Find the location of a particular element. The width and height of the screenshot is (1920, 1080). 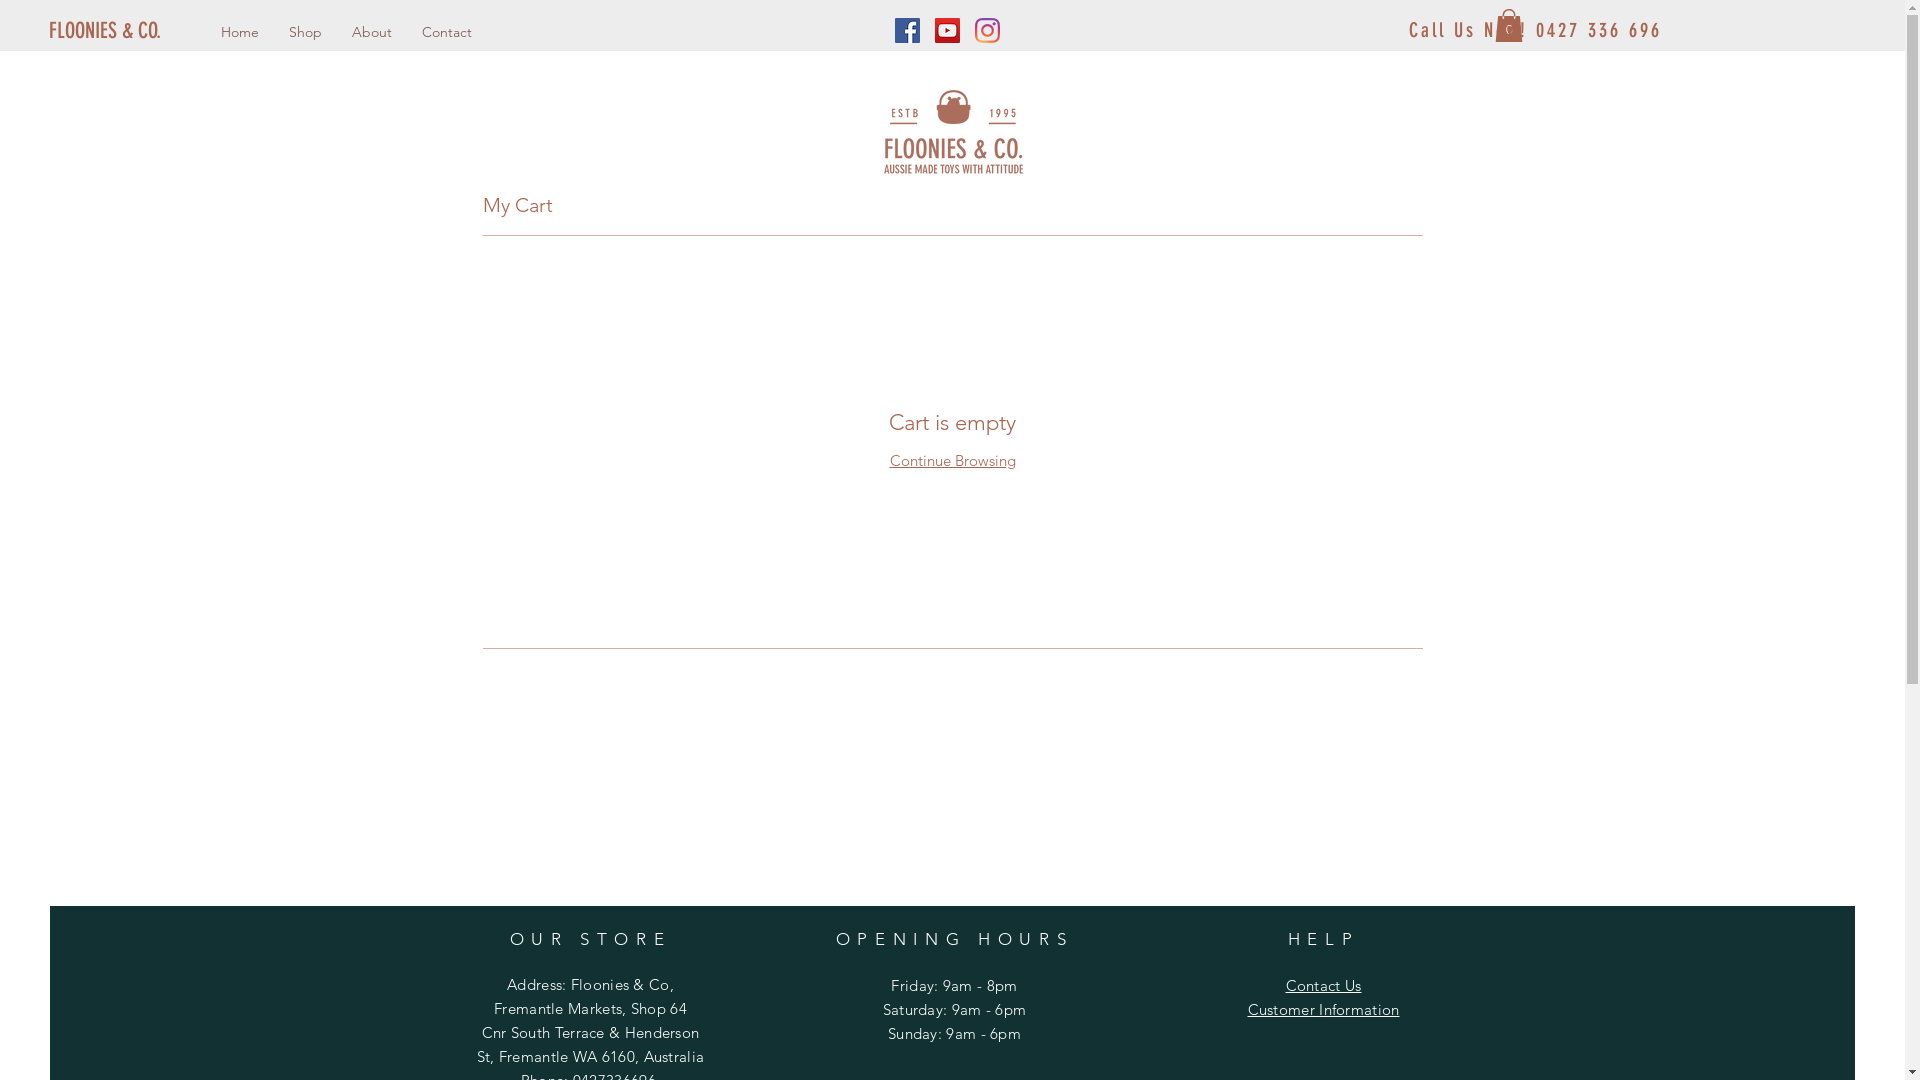

0 is located at coordinates (1508, 26).